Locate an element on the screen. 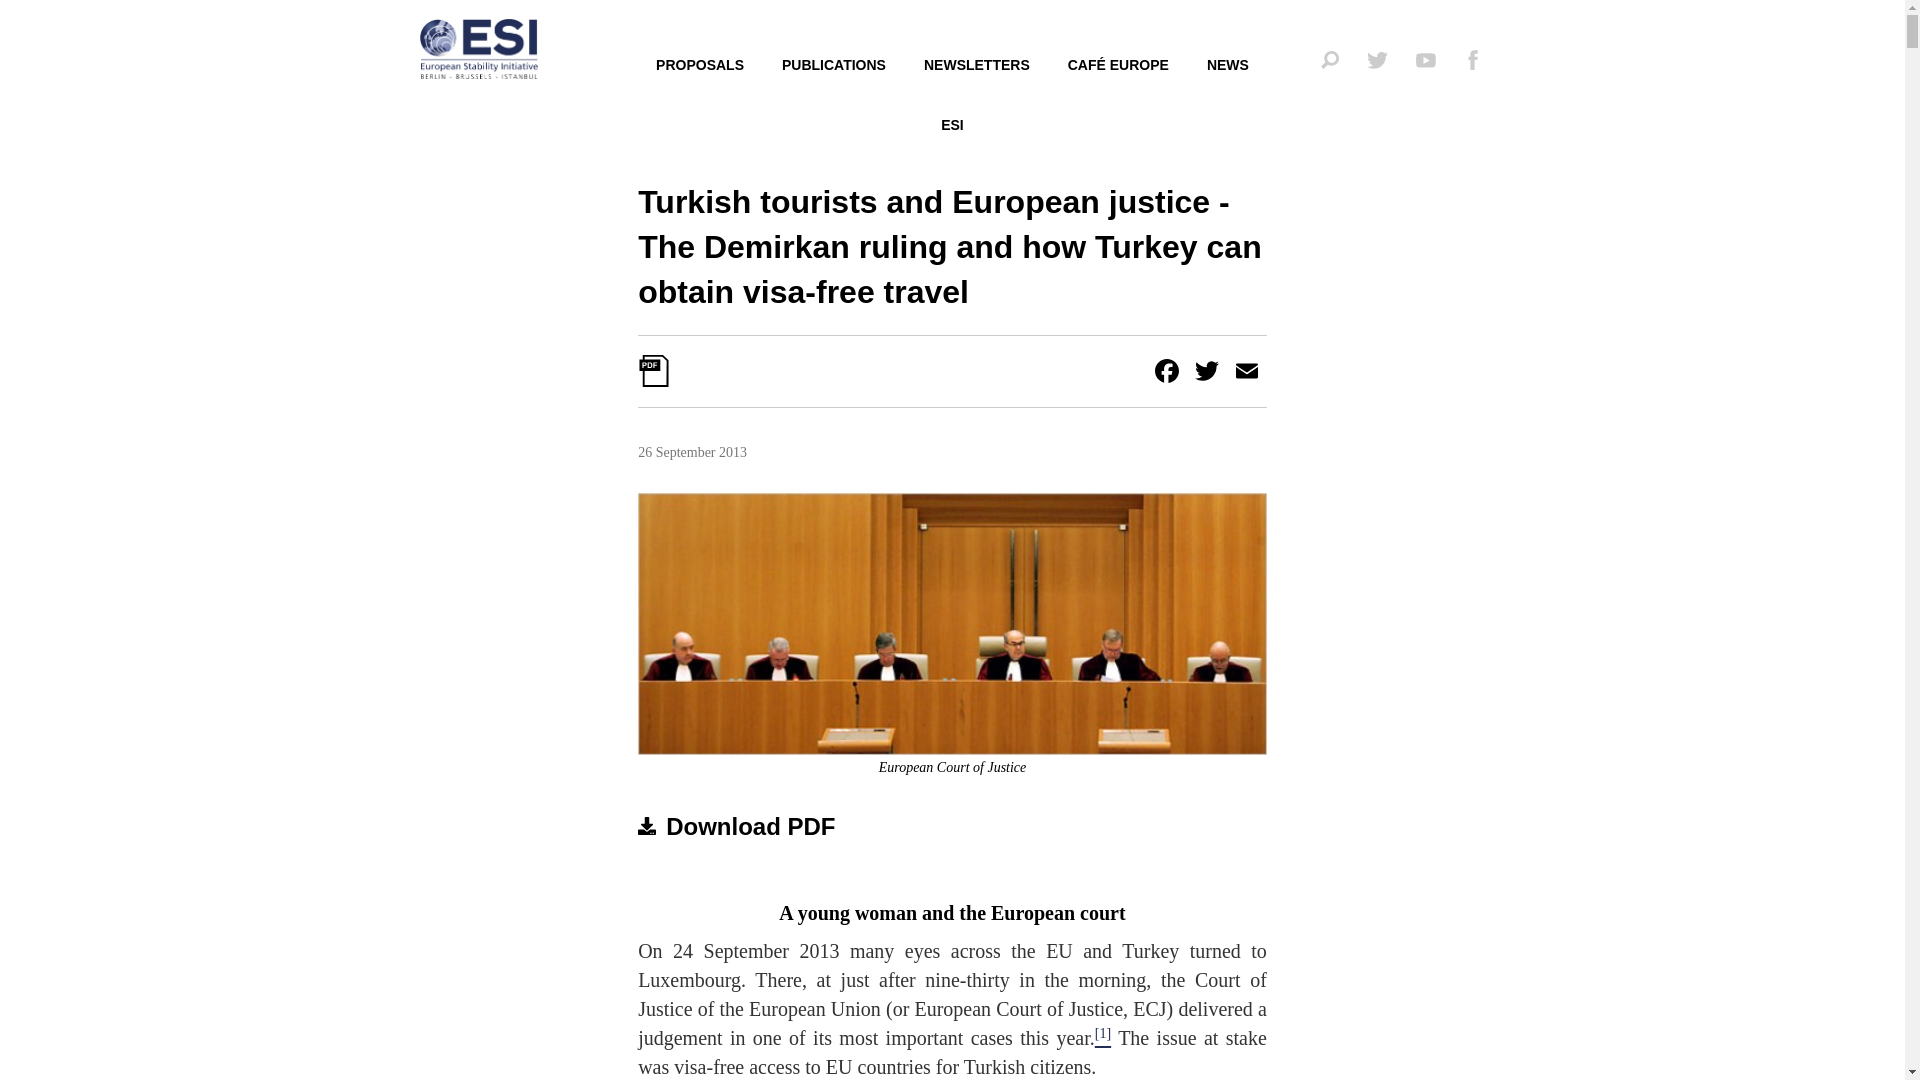  NEWS is located at coordinates (1228, 66).